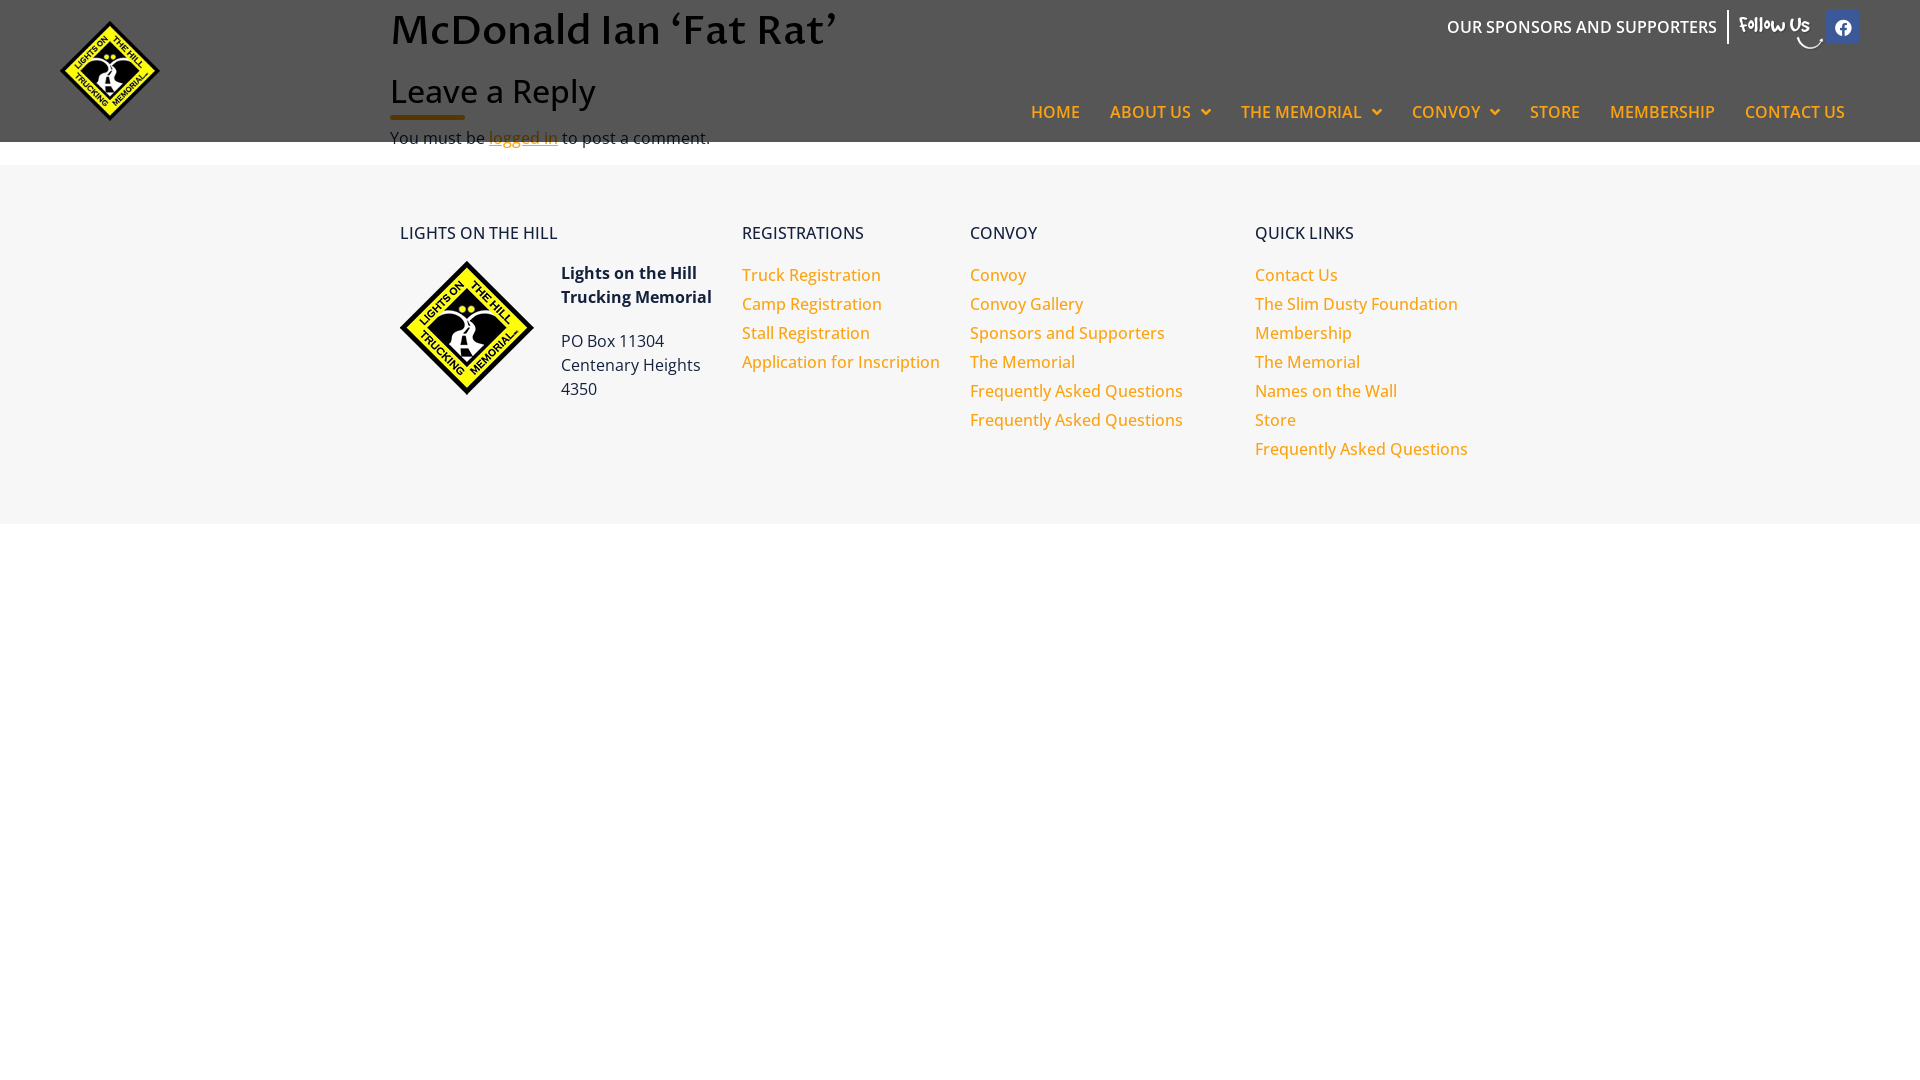  What do you see at coordinates (1160, 112) in the screenshot?
I see `ABOUT US` at bounding box center [1160, 112].